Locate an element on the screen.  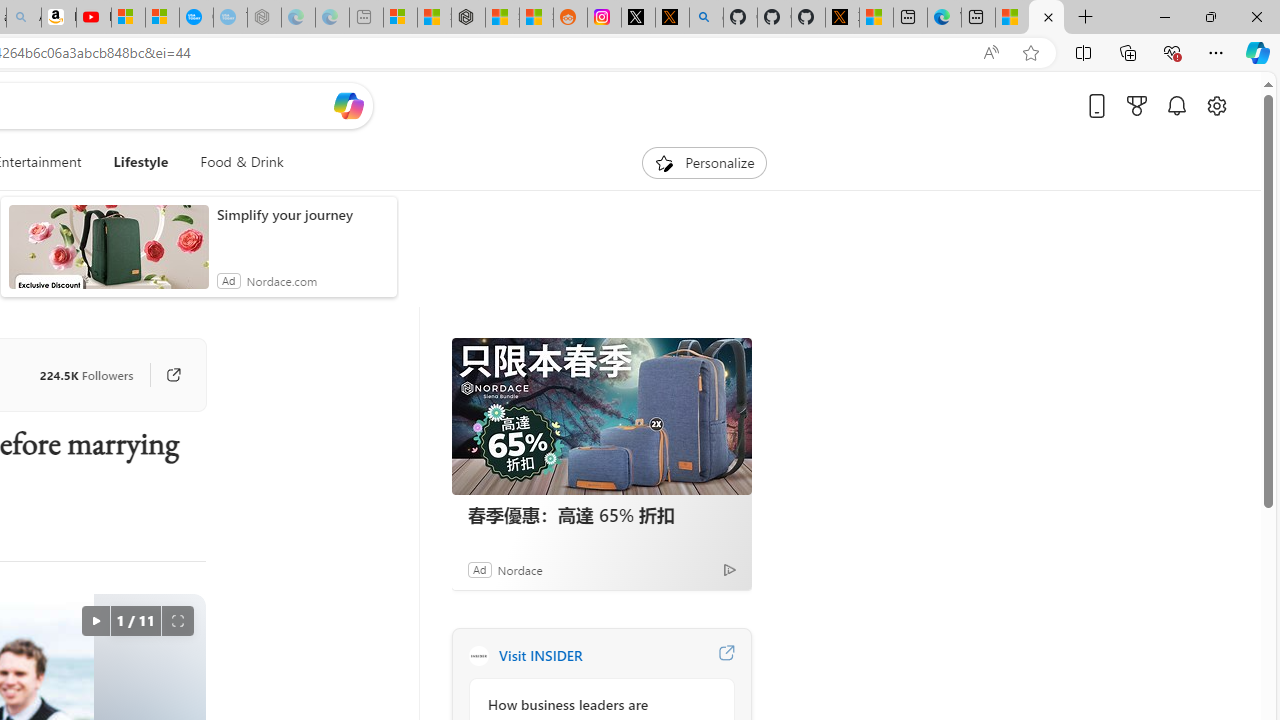
Close tab is located at coordinates (1048, 16).